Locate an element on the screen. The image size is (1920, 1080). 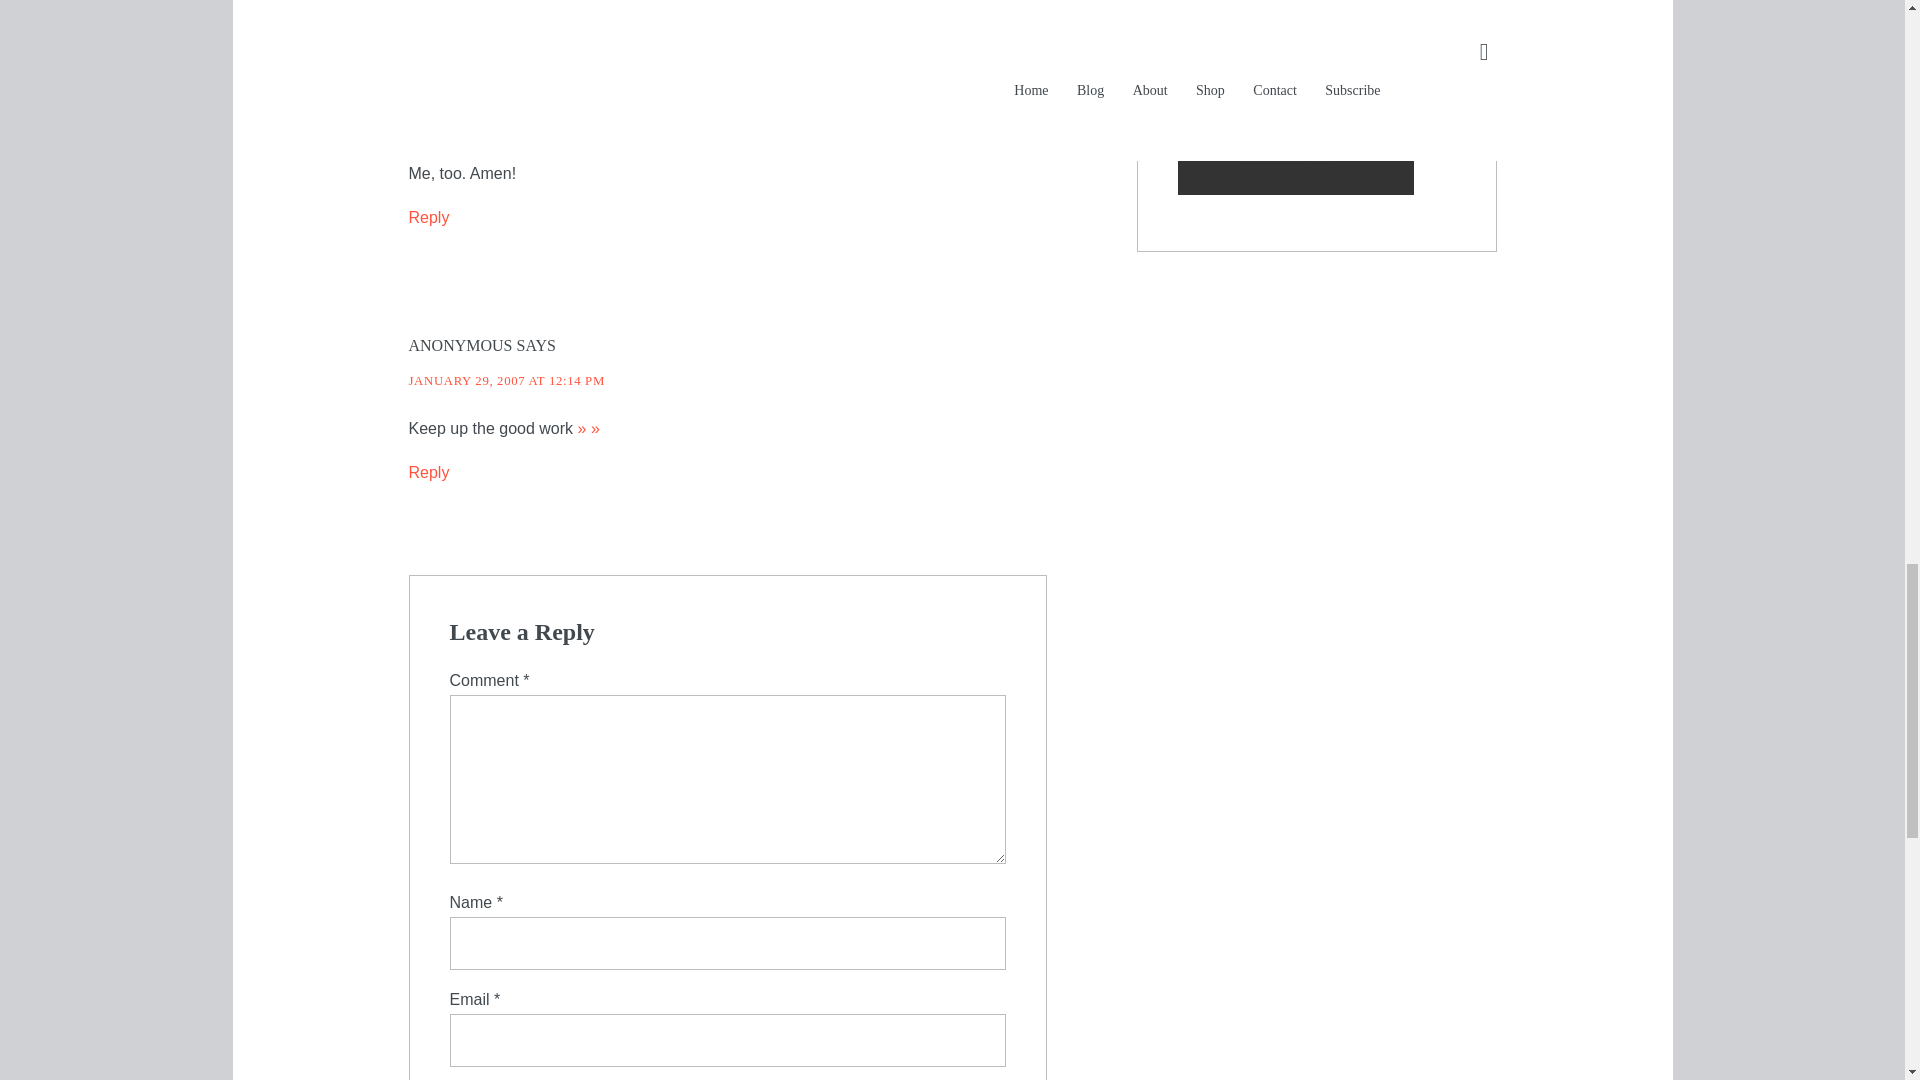
Reply is located at coordinates (428, 472).